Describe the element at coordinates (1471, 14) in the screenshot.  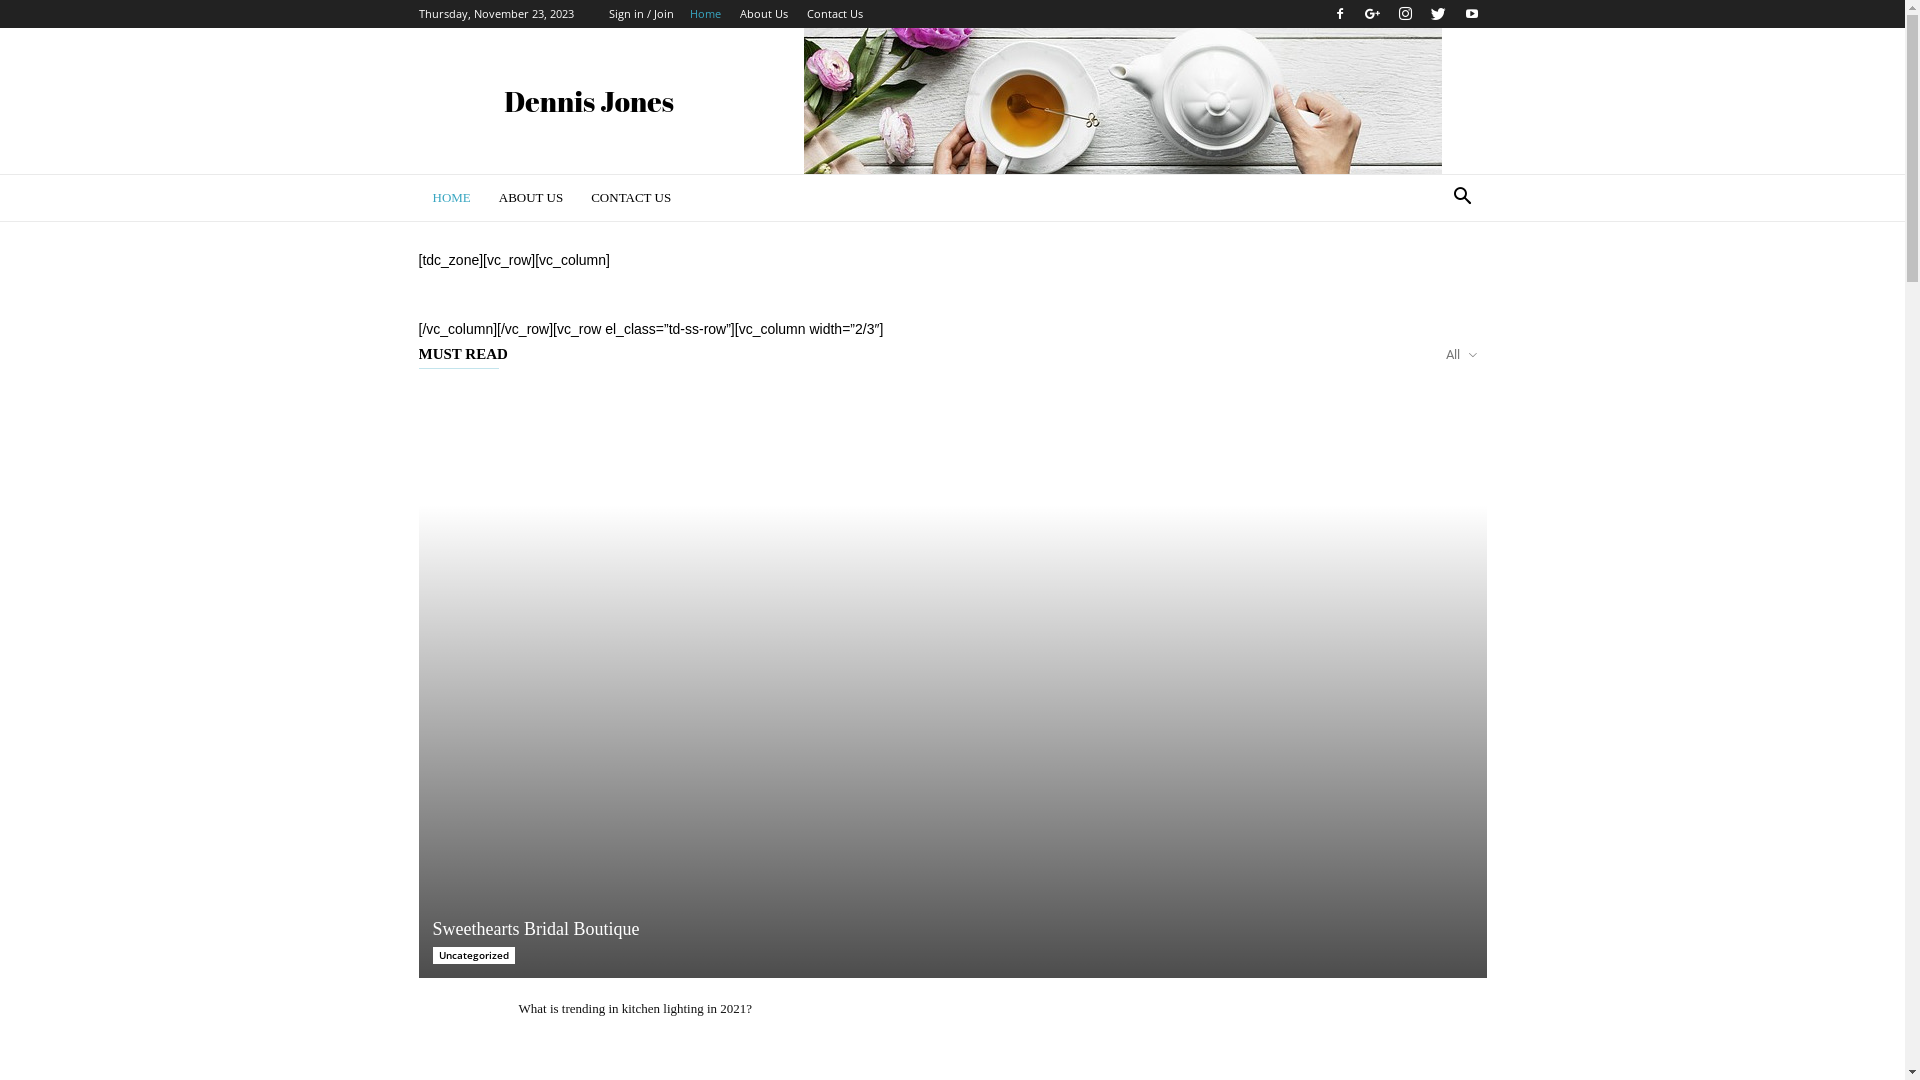
I see `Youtube` at that location.